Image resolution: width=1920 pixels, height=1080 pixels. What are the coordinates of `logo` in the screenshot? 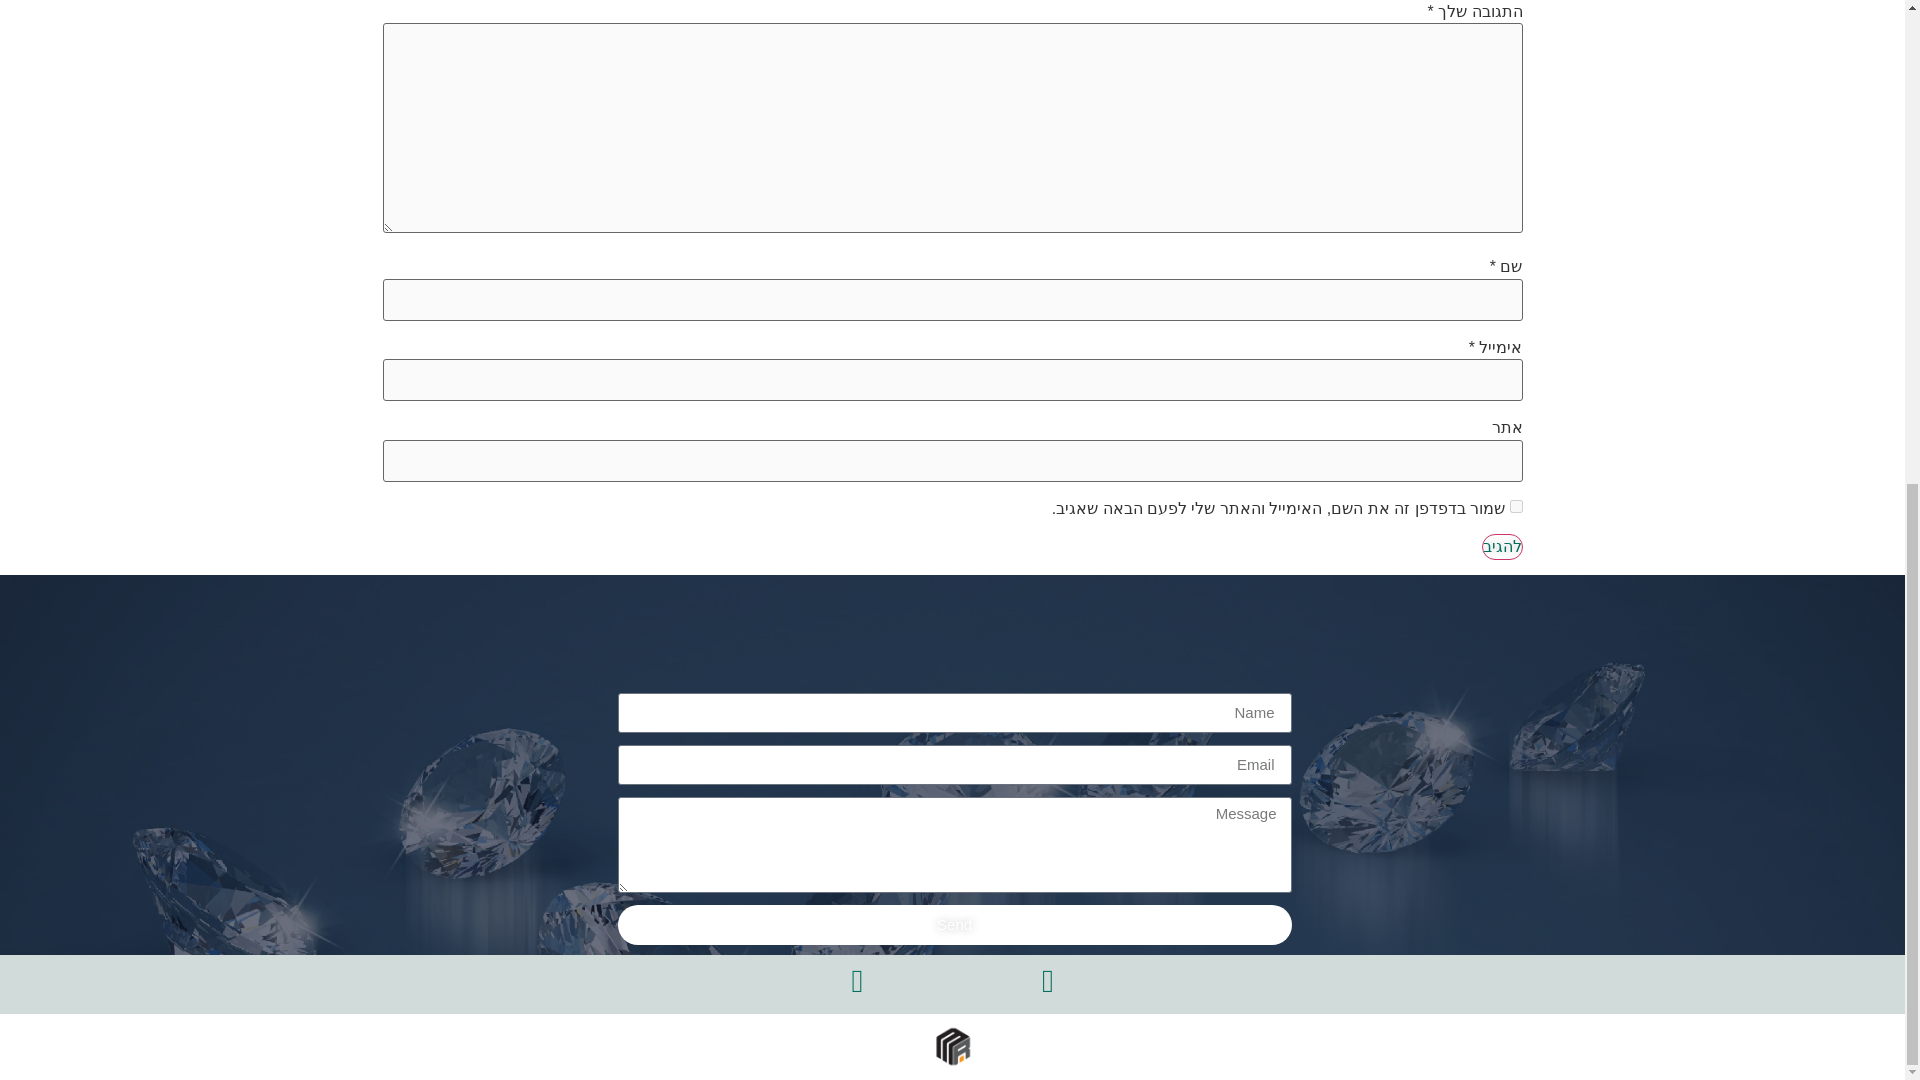 It's located at (952, 1046).